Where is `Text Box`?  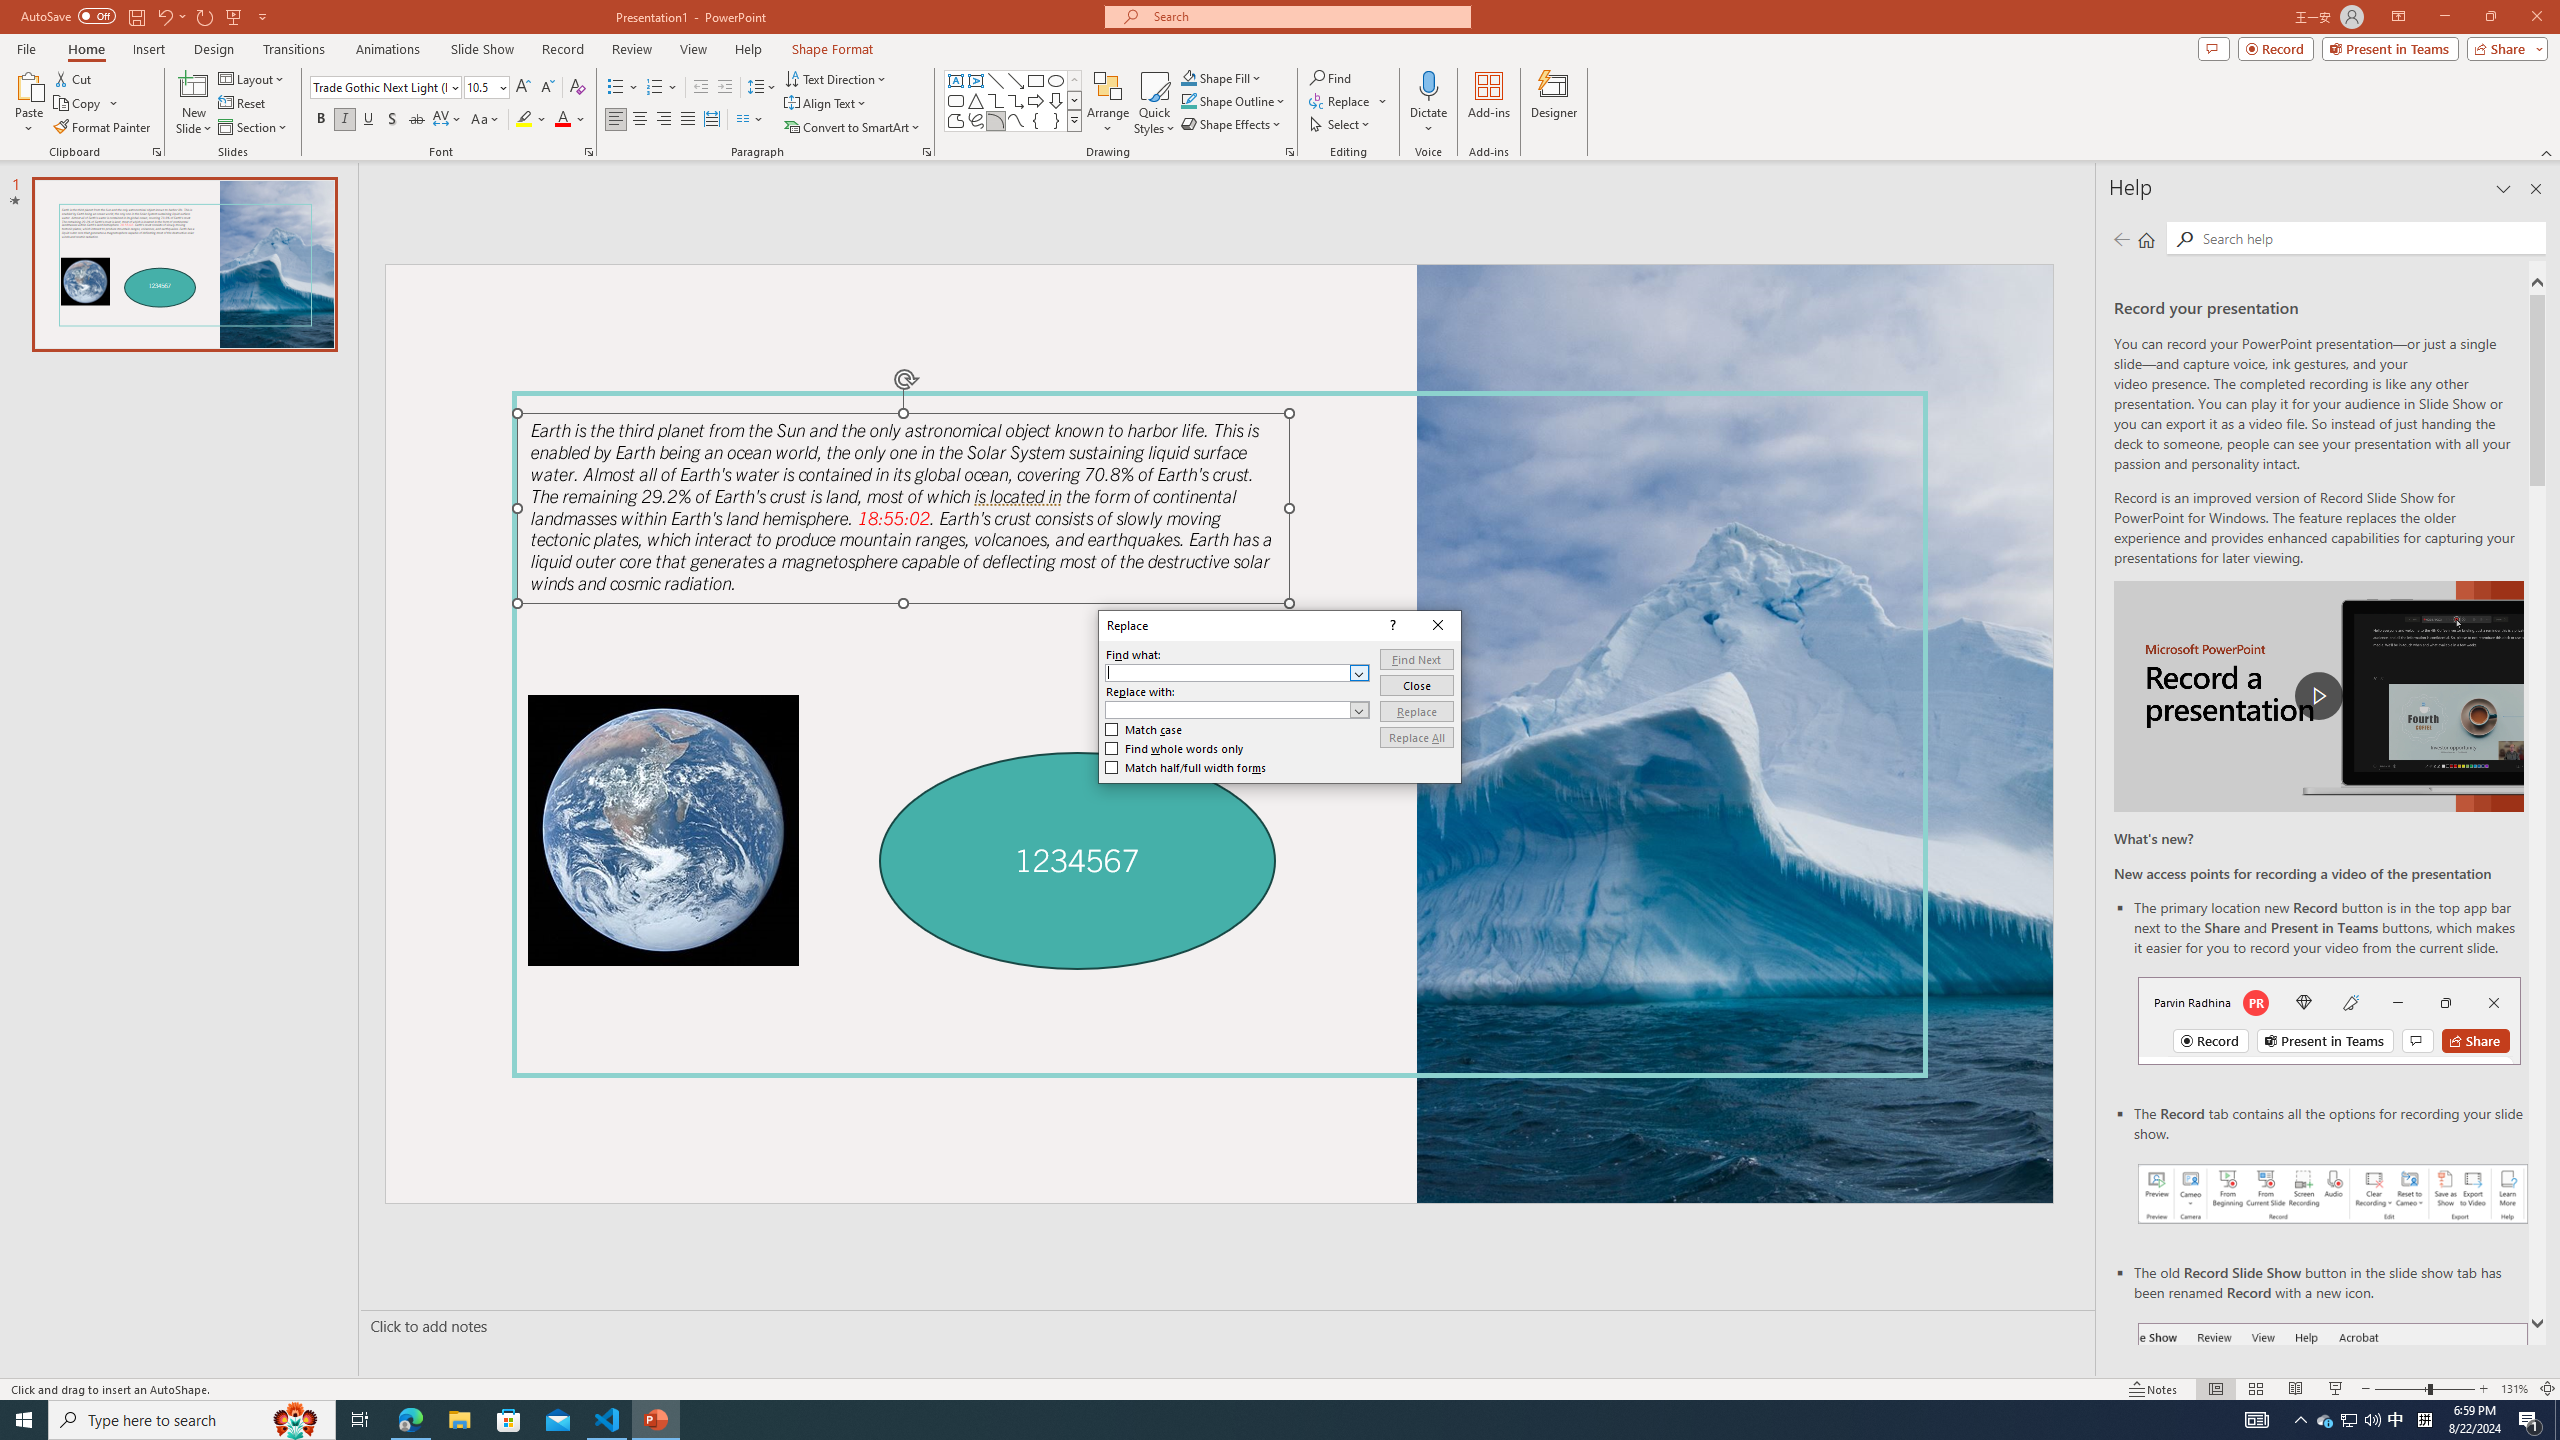
Text Box is located at coordinates (836, 78).